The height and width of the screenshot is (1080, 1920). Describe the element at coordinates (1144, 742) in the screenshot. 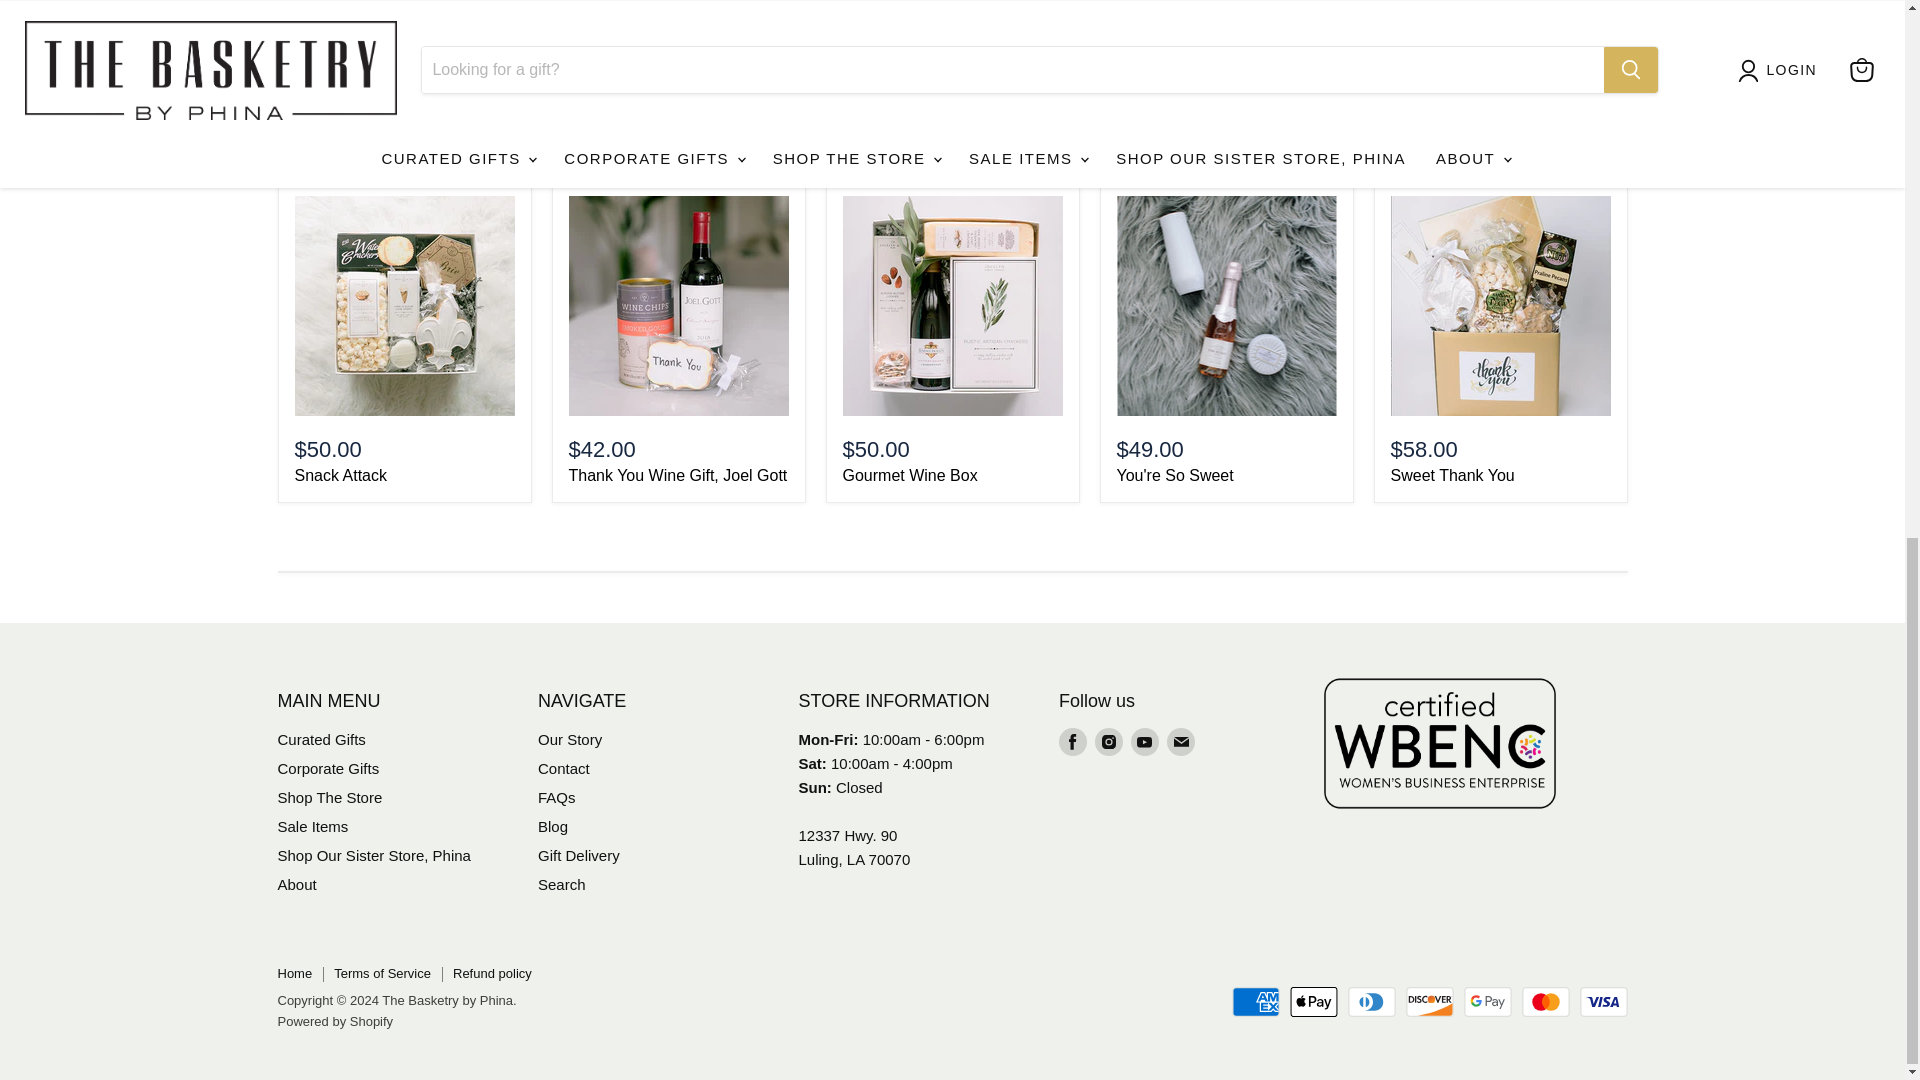

I see `Youtube` at that location.